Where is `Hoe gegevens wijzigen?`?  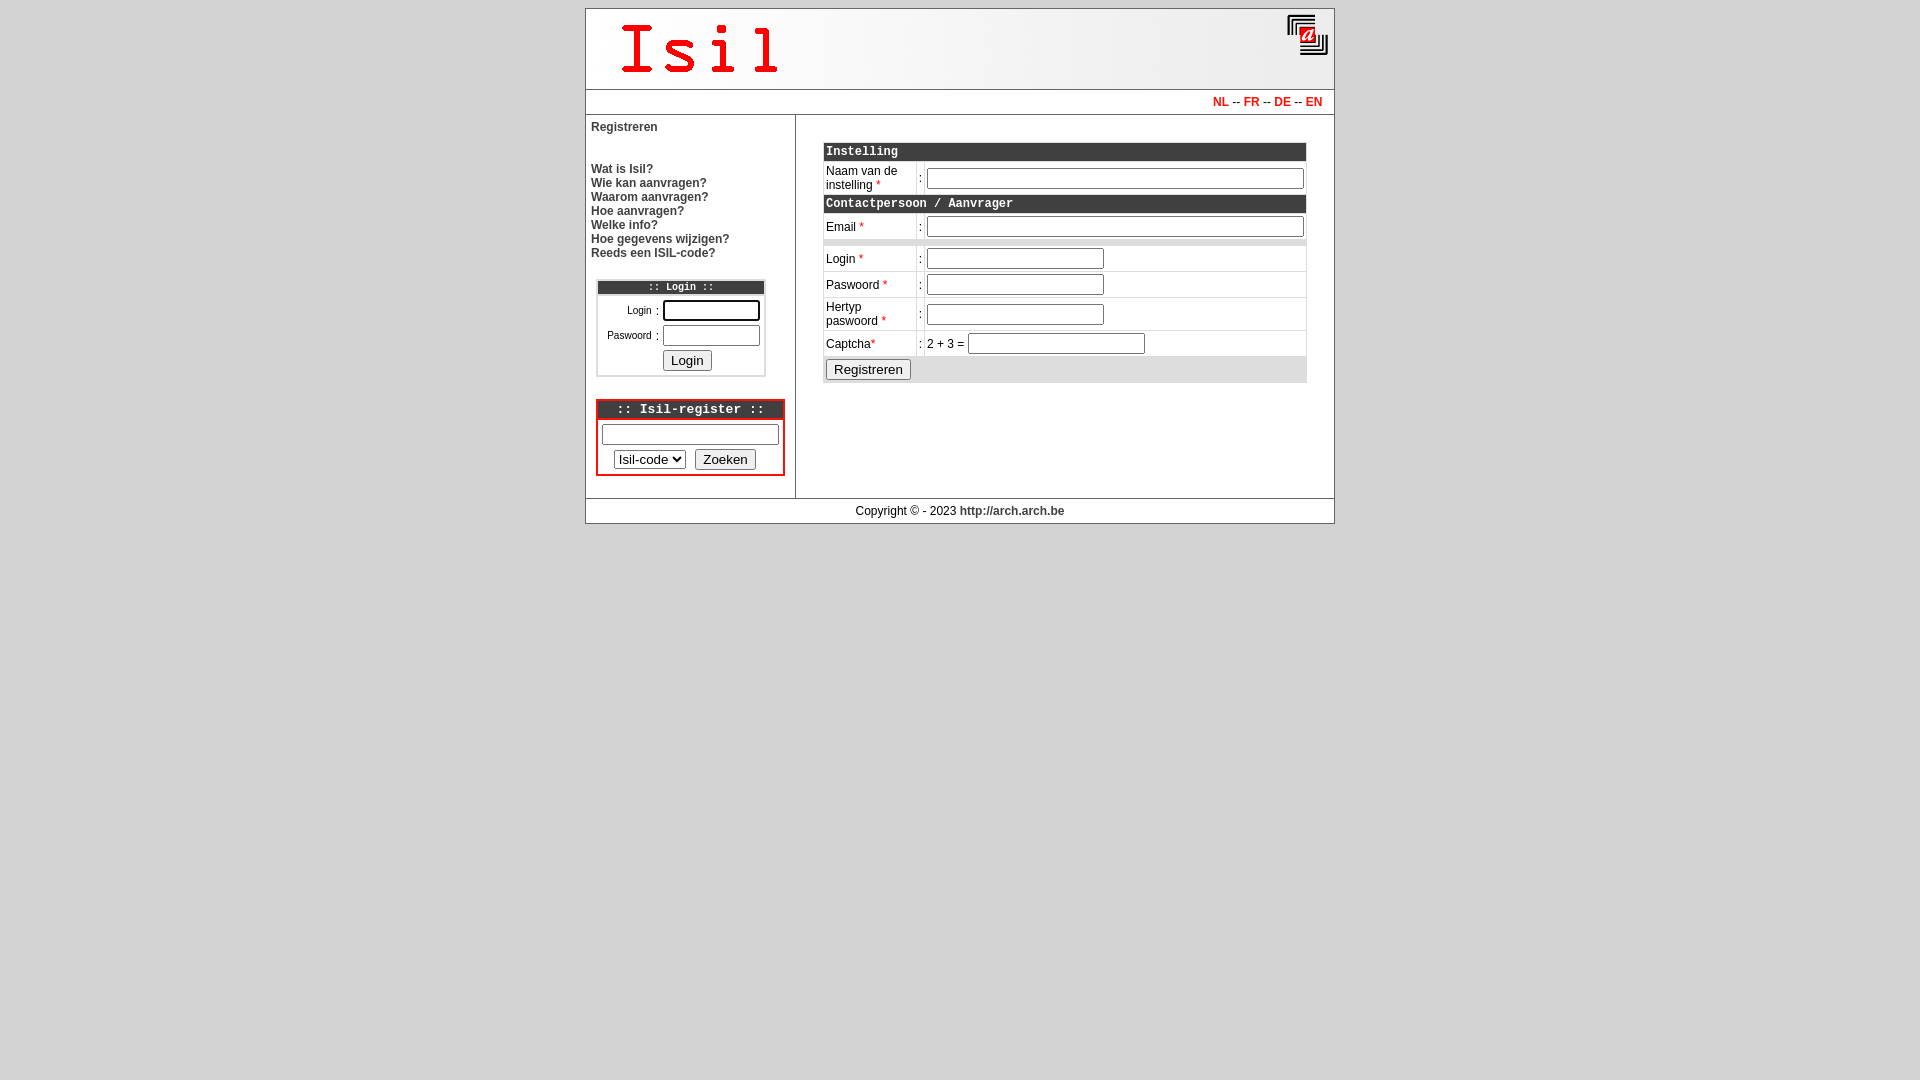
Hoe gegevens wijzigen? is located at coordinates (660, 239).